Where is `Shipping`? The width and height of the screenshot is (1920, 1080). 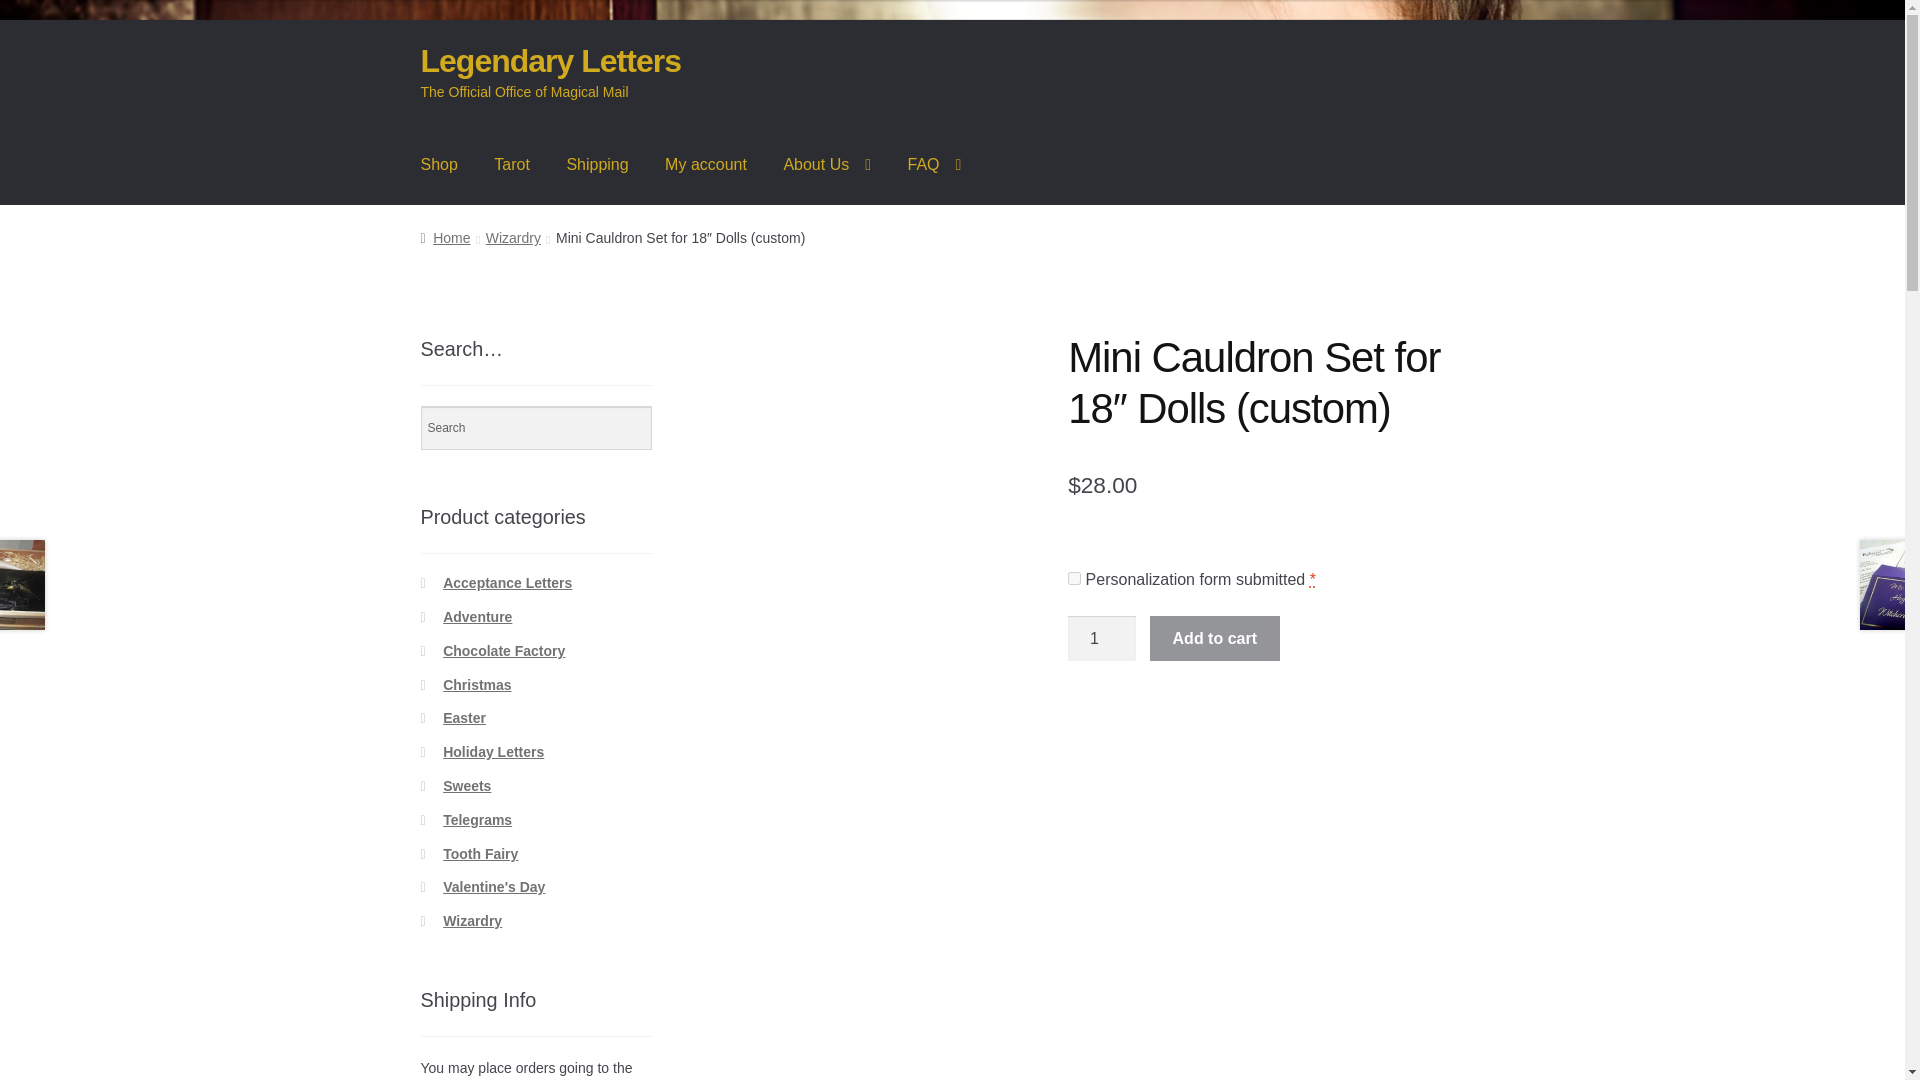
Shipping is located at coordinates (596, 165).